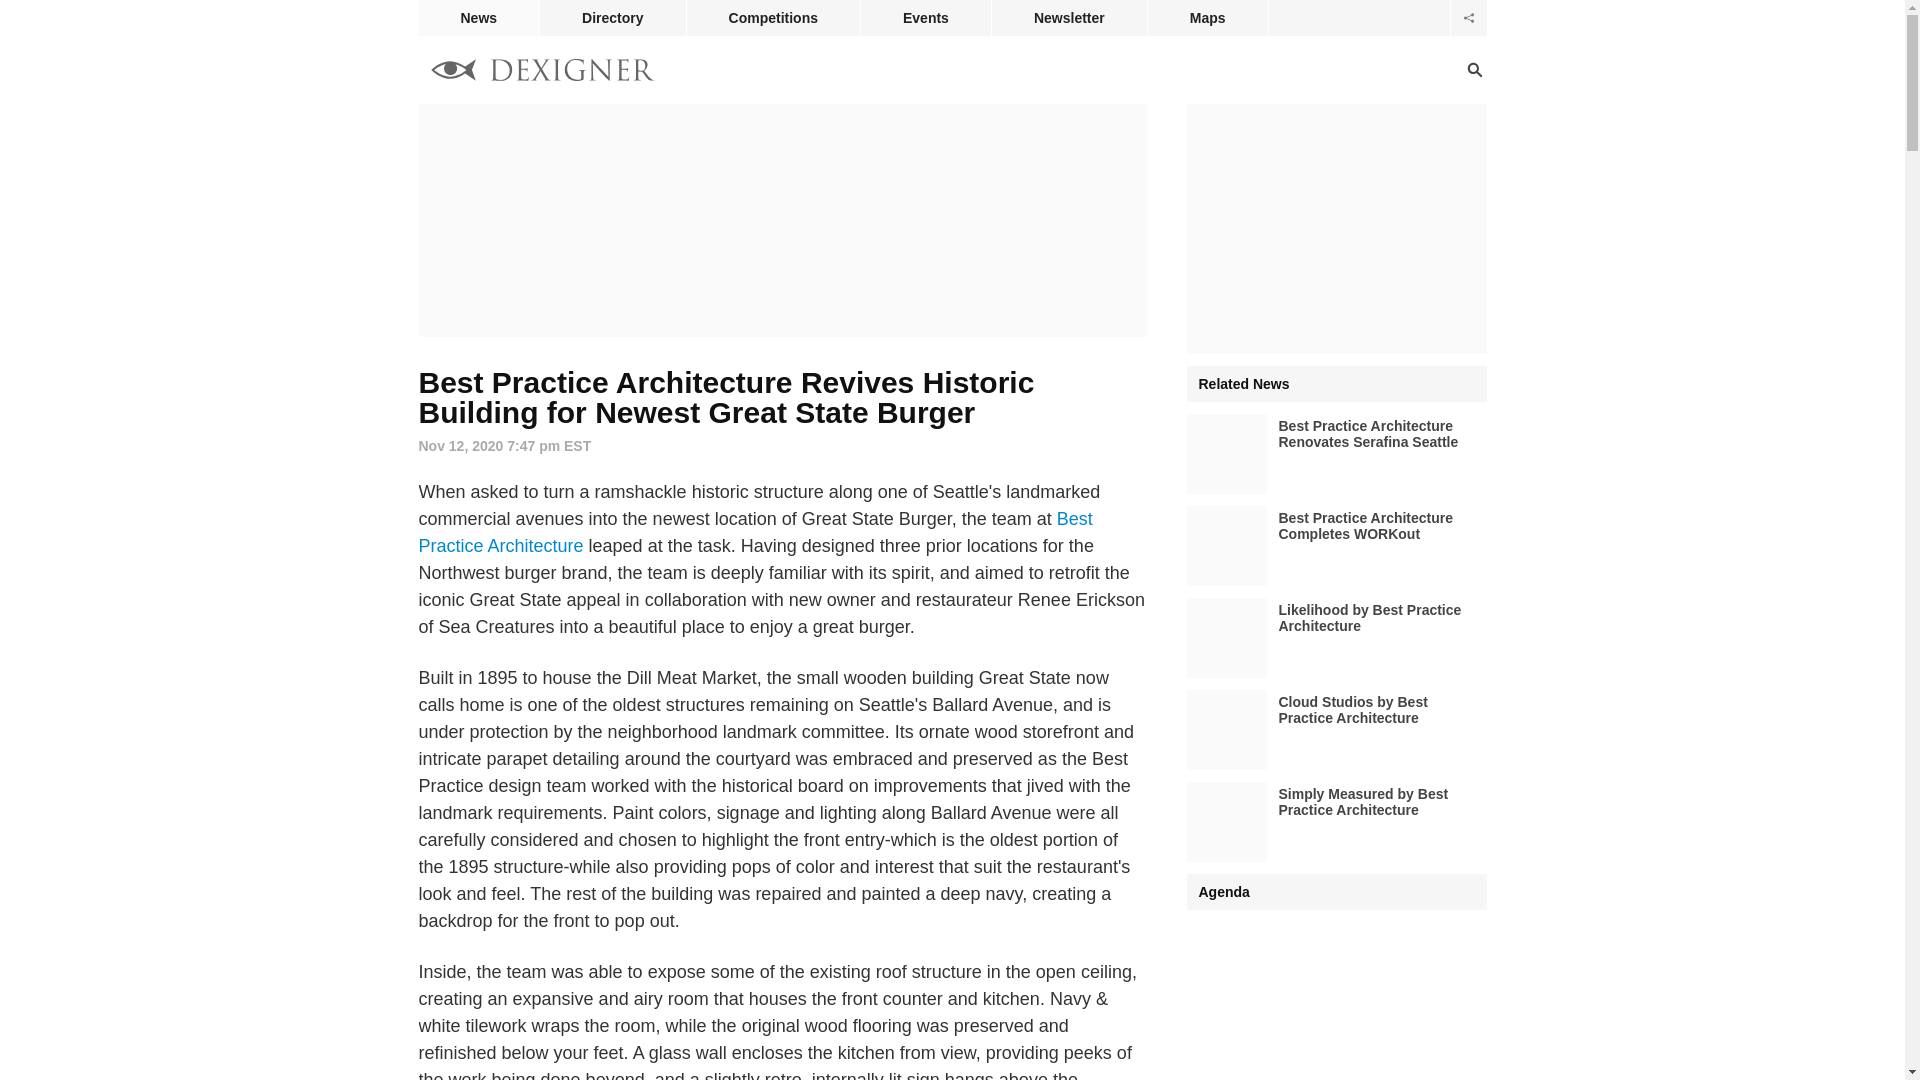 This screenshot has height=1080, width=1920. Describe the element at coordinates (478, 18) in the screenshot. I see `News` at that location.